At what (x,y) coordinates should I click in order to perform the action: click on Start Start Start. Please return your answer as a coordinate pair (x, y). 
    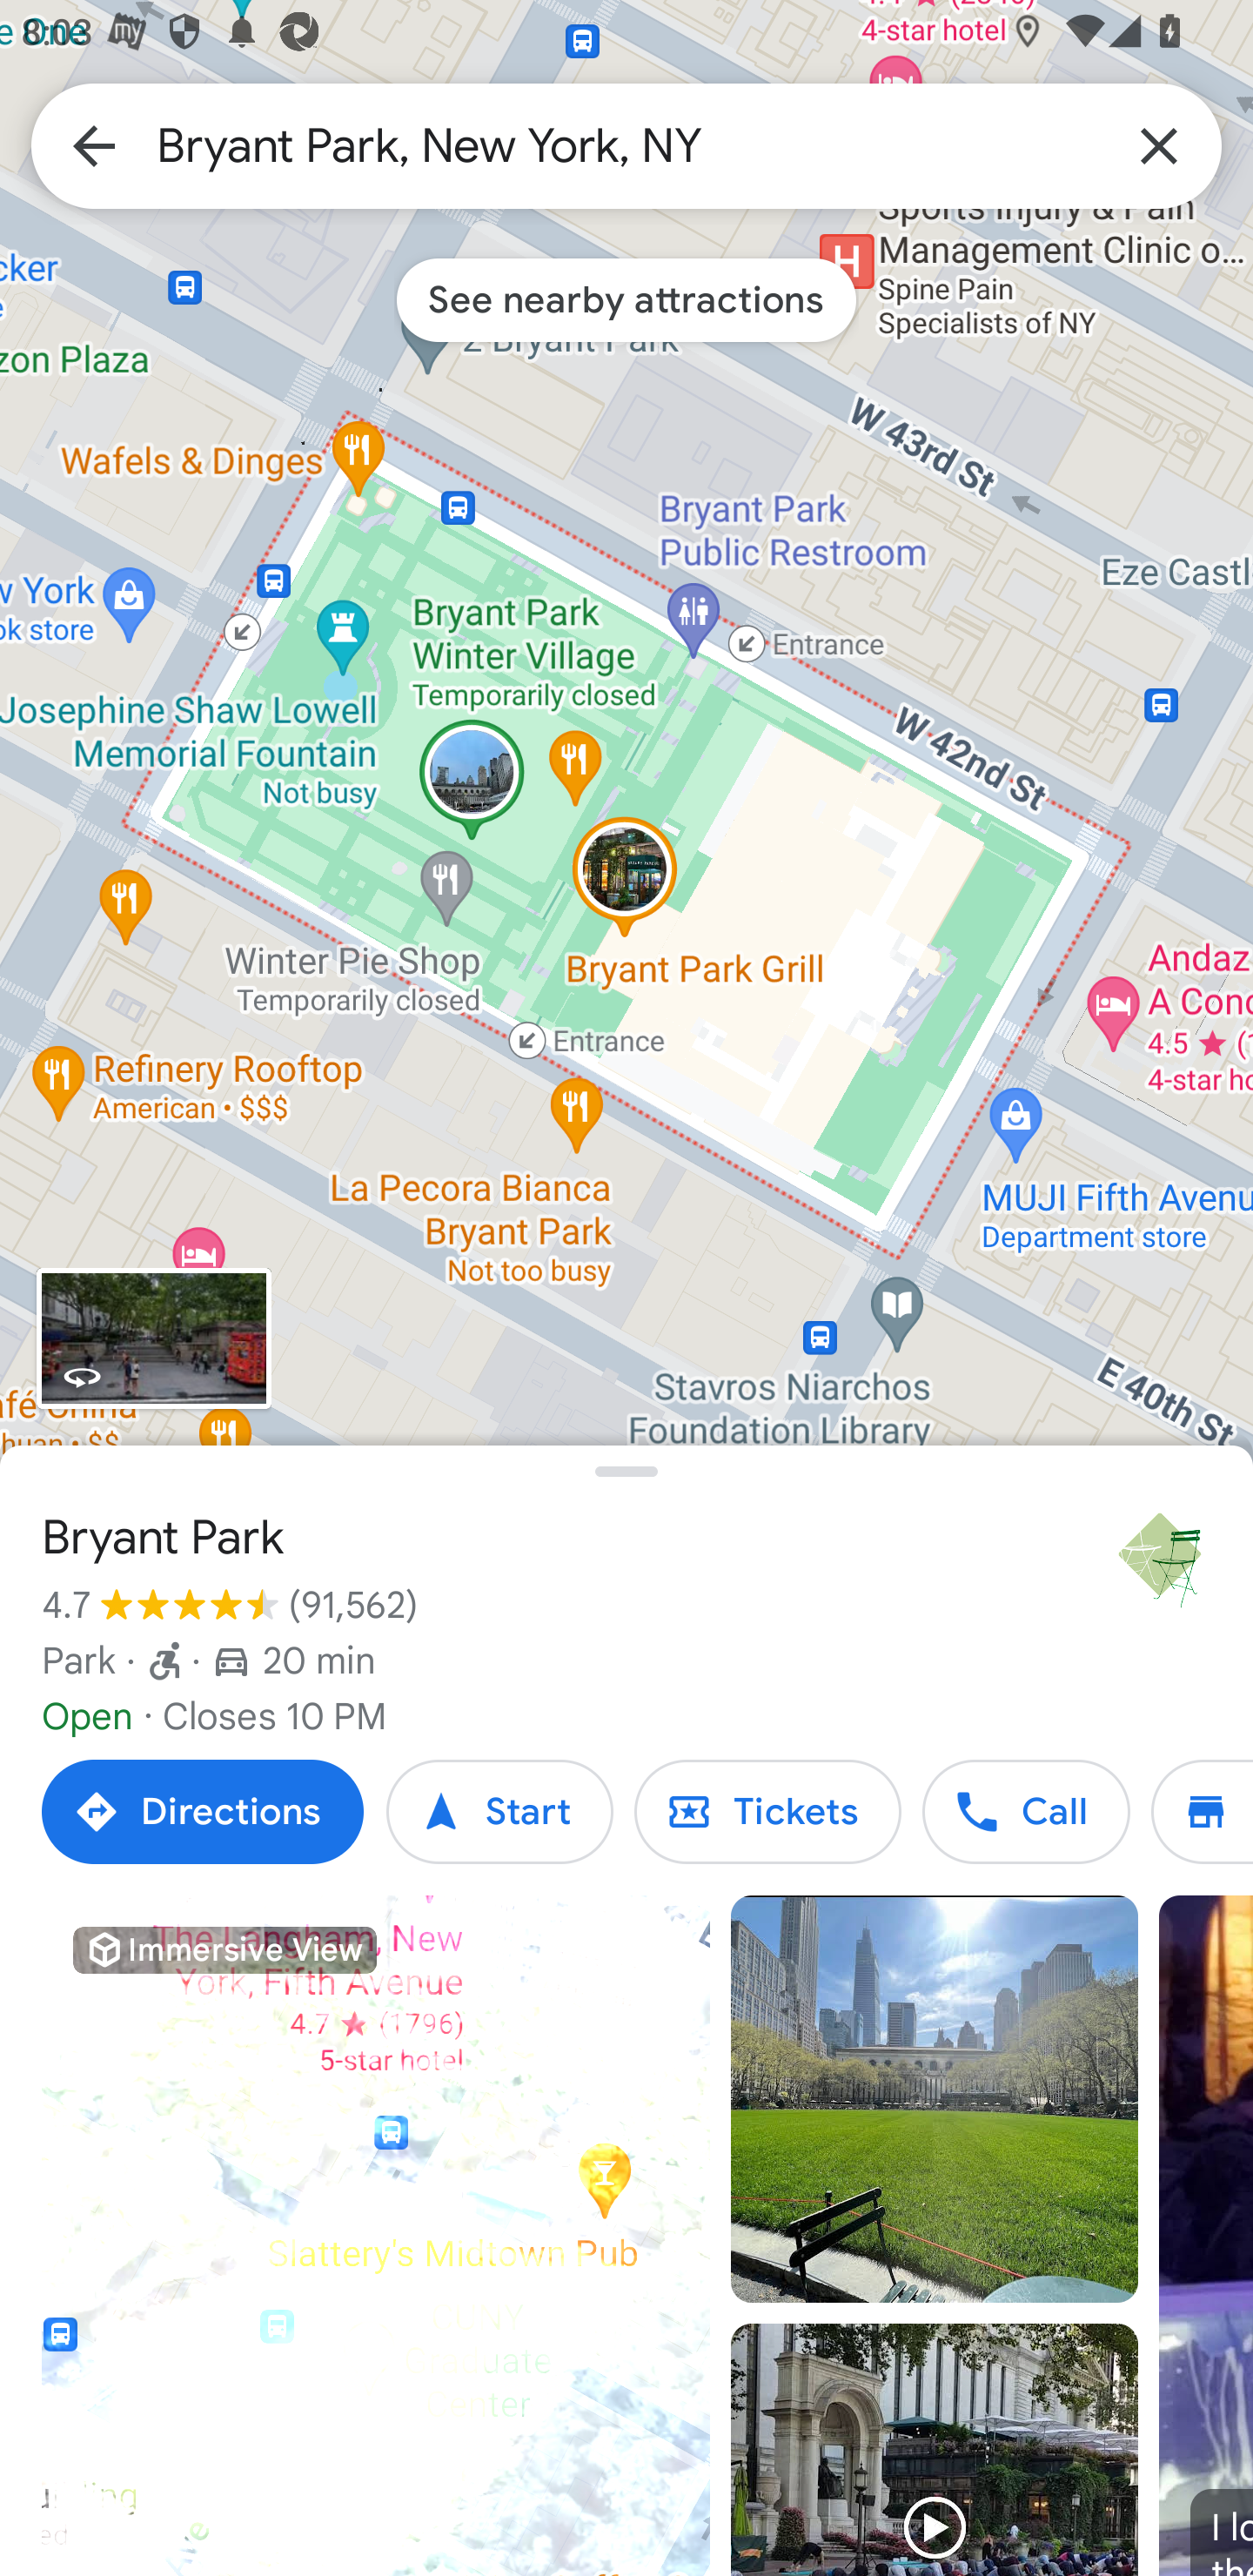
    Looking at the image, I should click on (499, 1812).